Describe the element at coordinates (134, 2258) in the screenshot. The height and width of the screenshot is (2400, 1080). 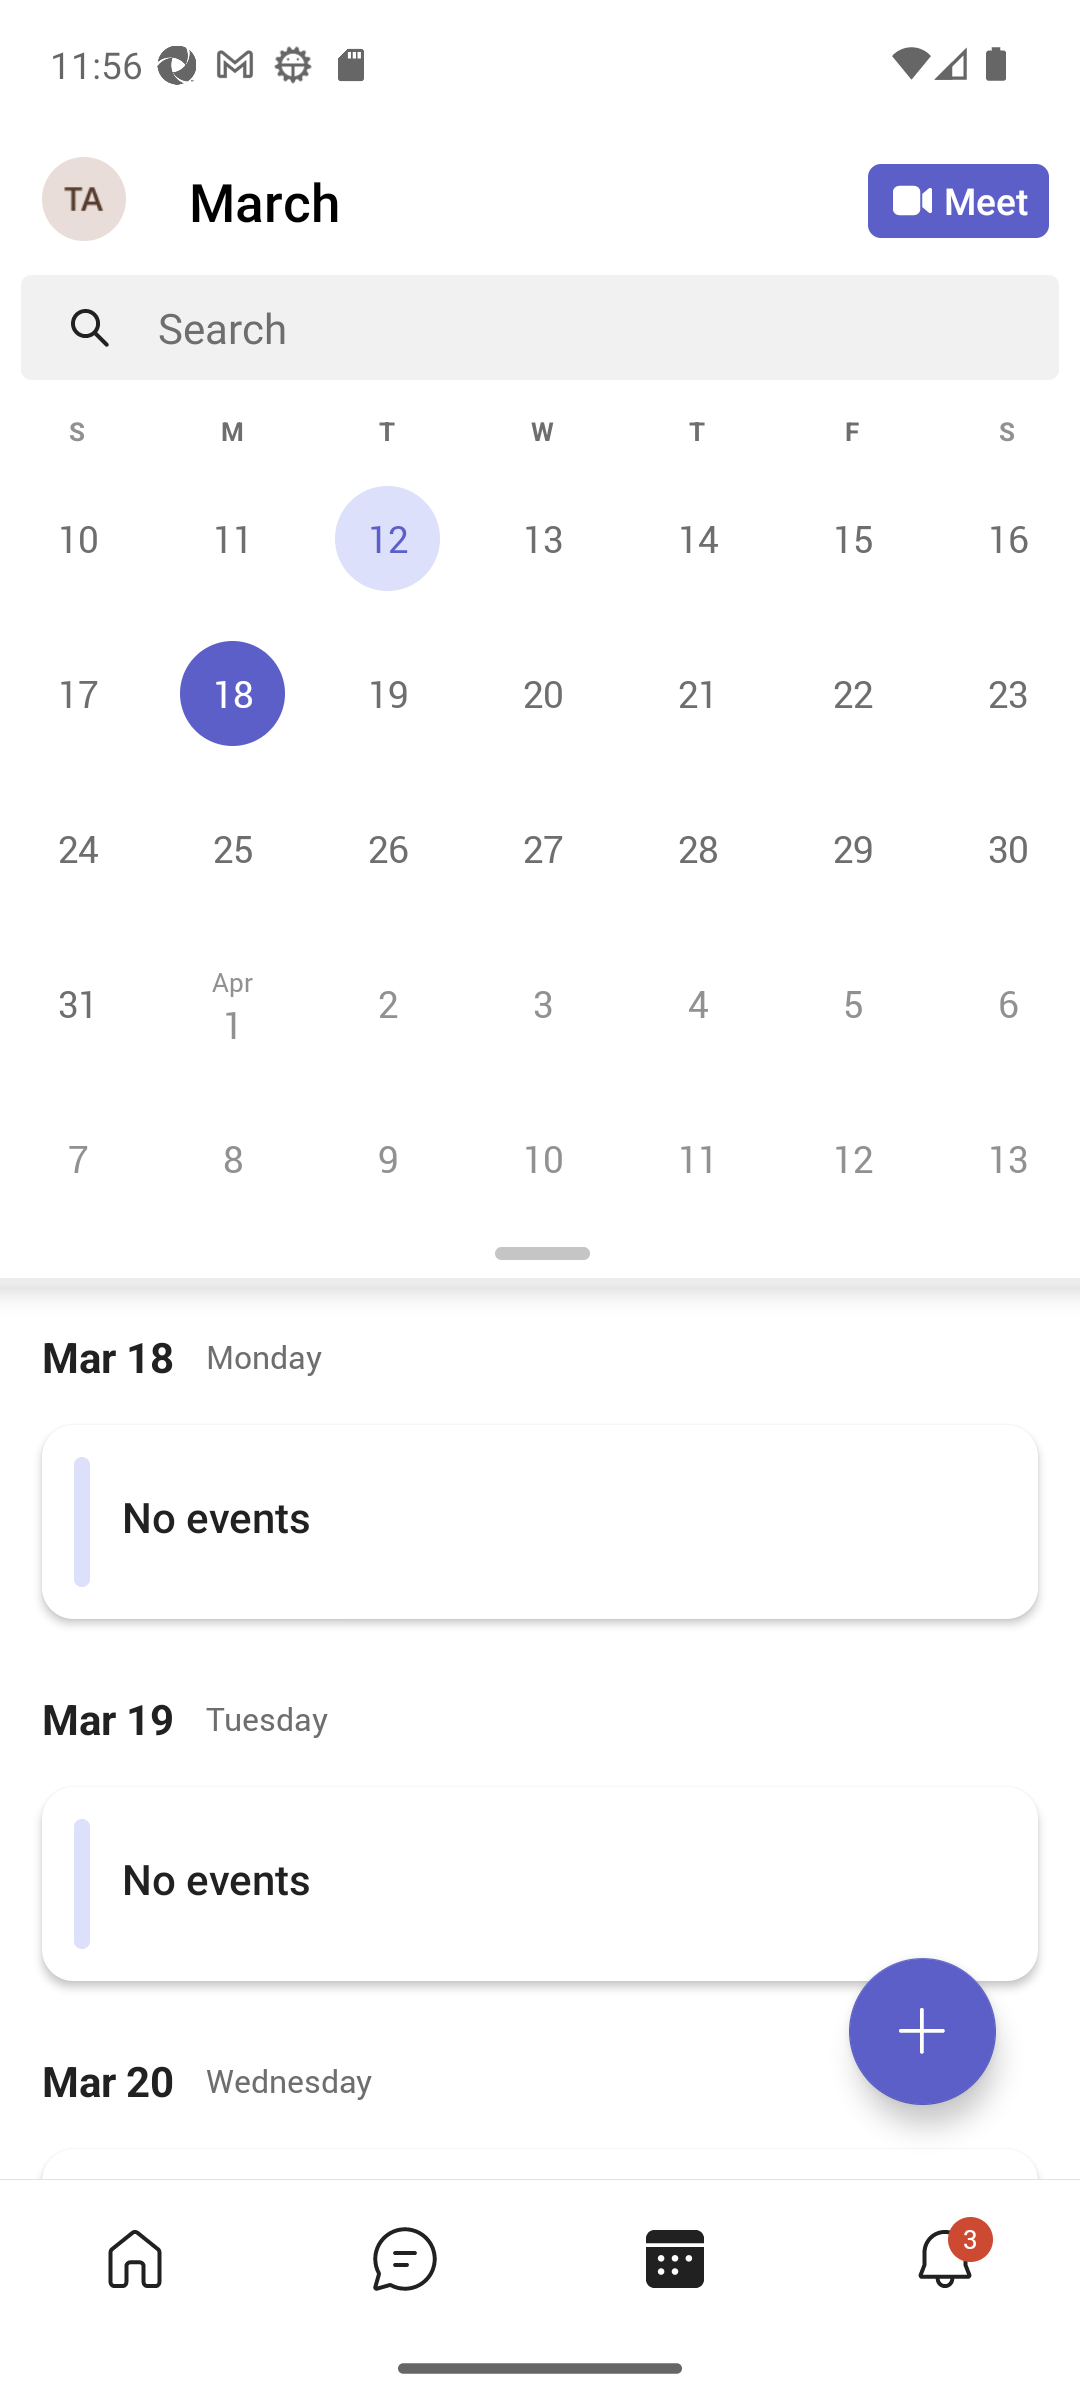
I see `Home tab,1 of 4, not selected` at that location.